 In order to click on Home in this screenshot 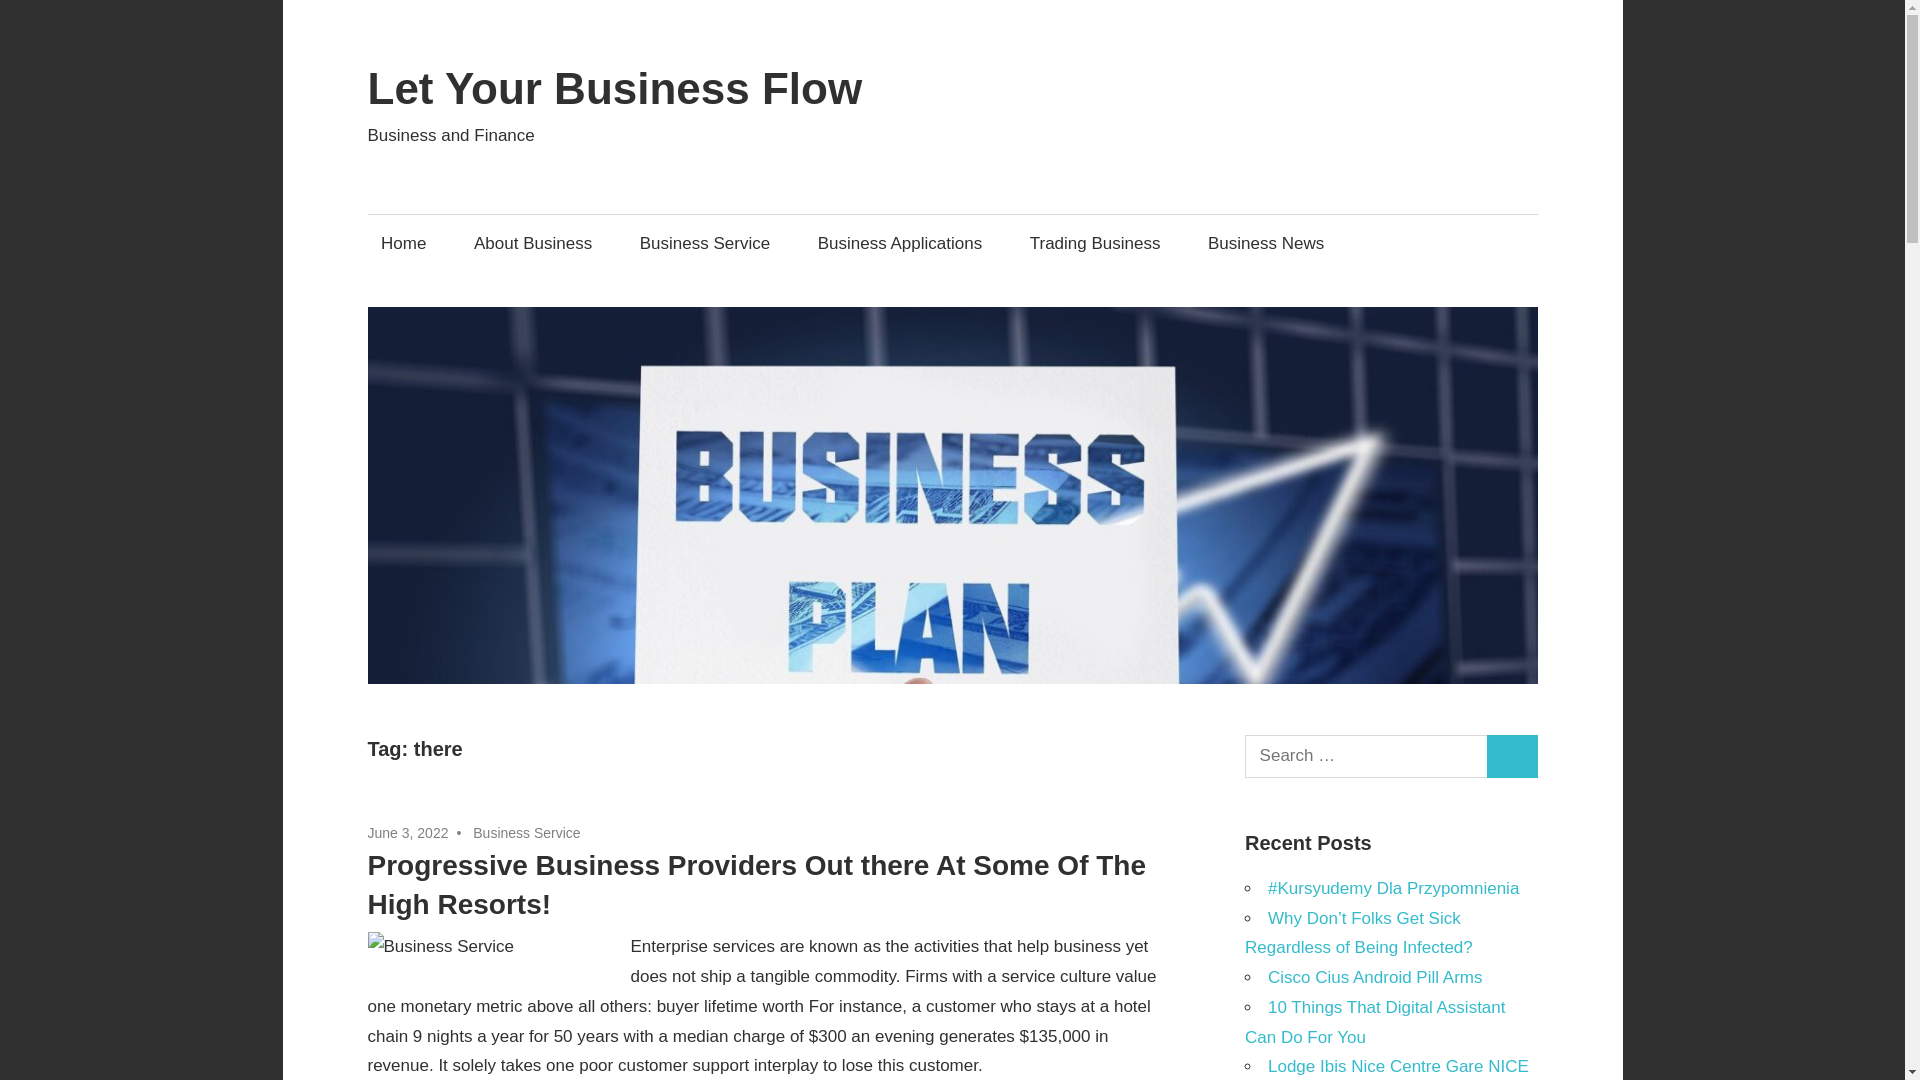, I will do `click(404, 243)`.